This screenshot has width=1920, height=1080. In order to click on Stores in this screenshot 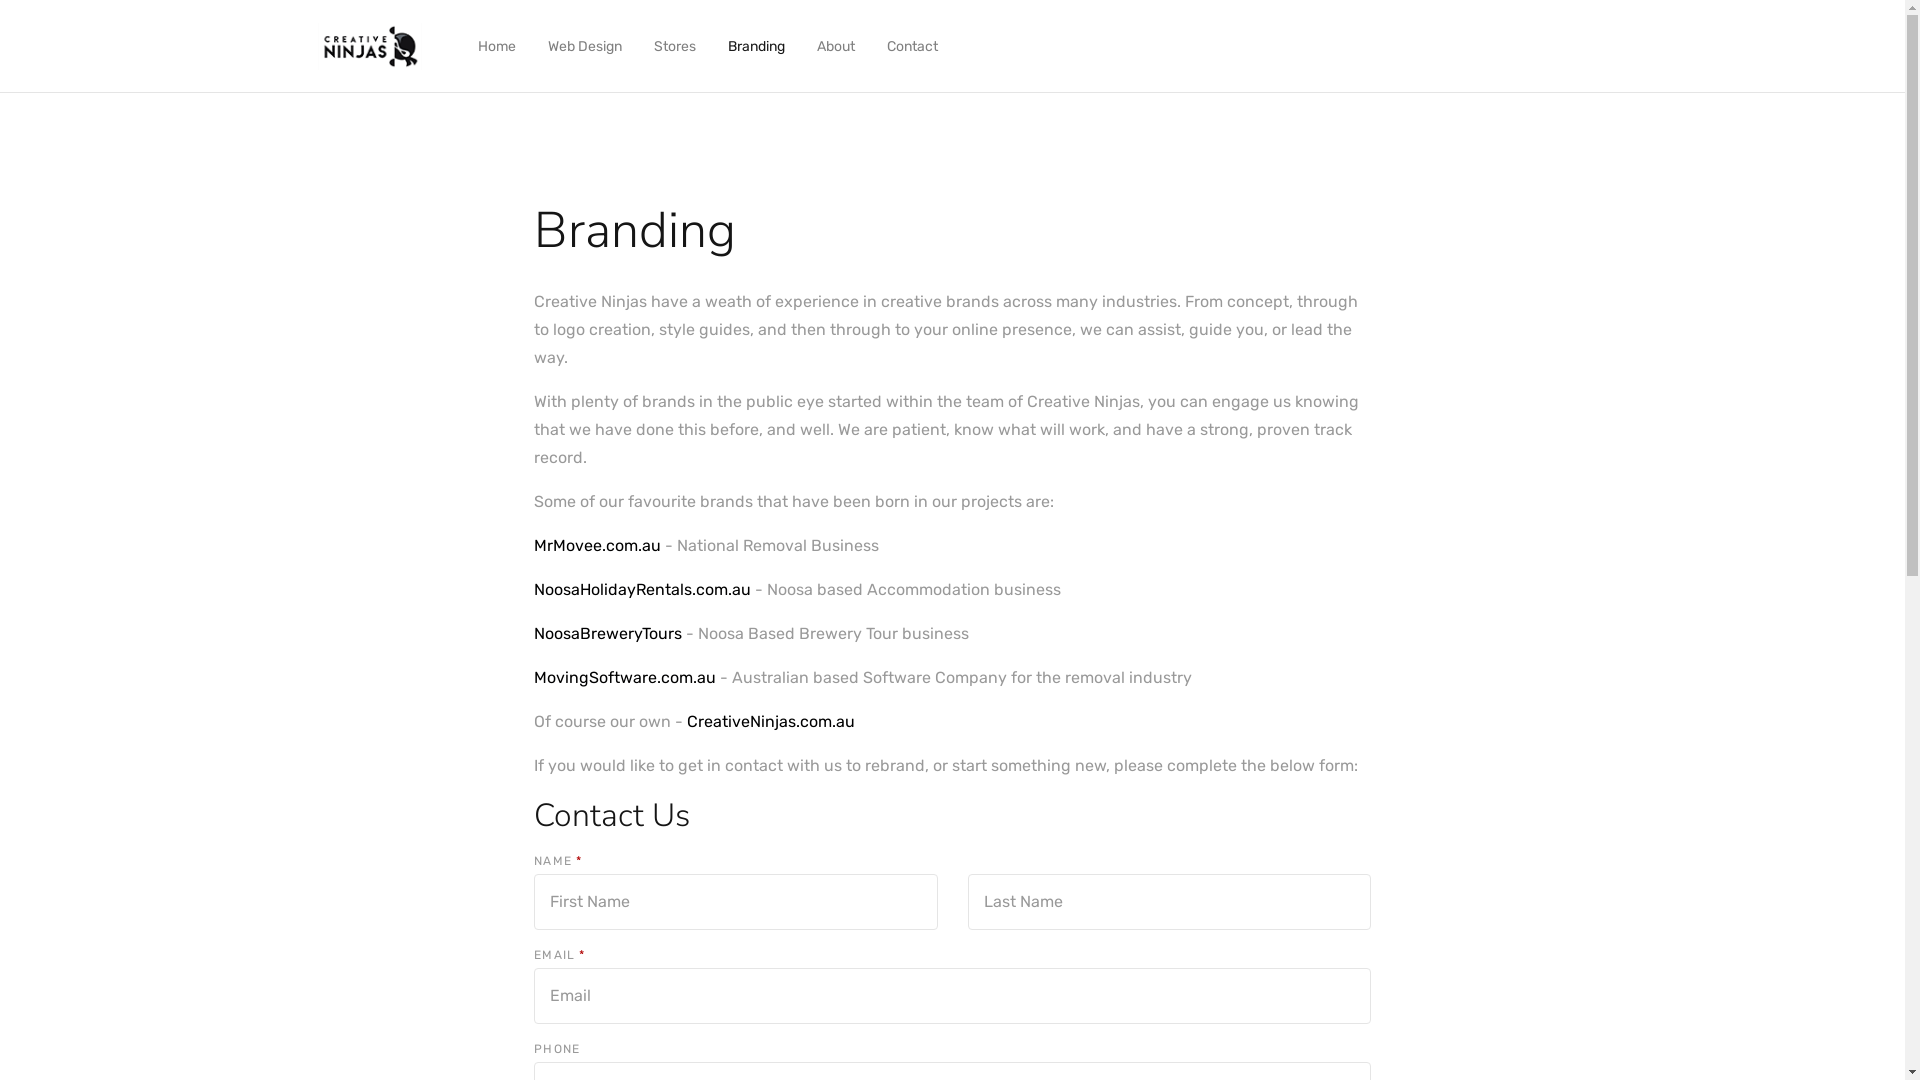, I will do `click(675, 46)`.